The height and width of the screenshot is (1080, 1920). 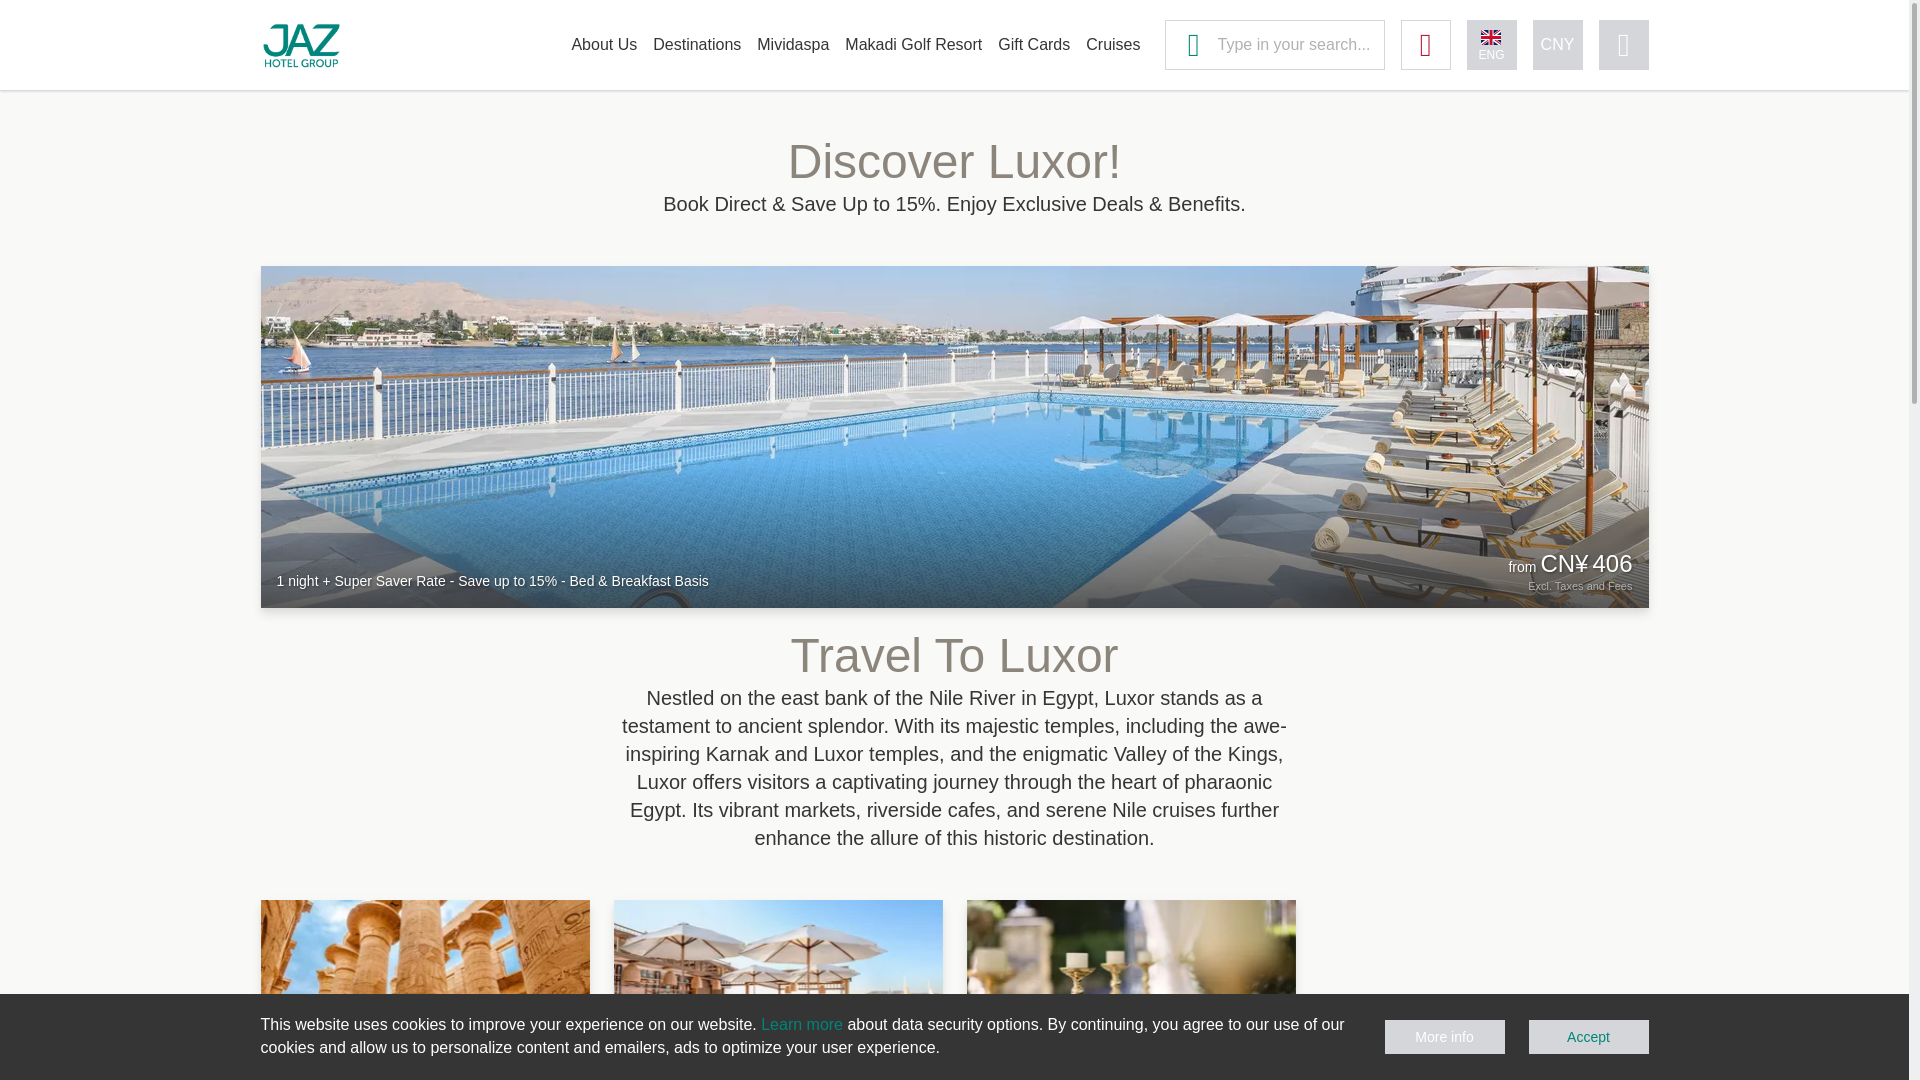 I want to click on Mividaspa, so click(x=785, y=44).